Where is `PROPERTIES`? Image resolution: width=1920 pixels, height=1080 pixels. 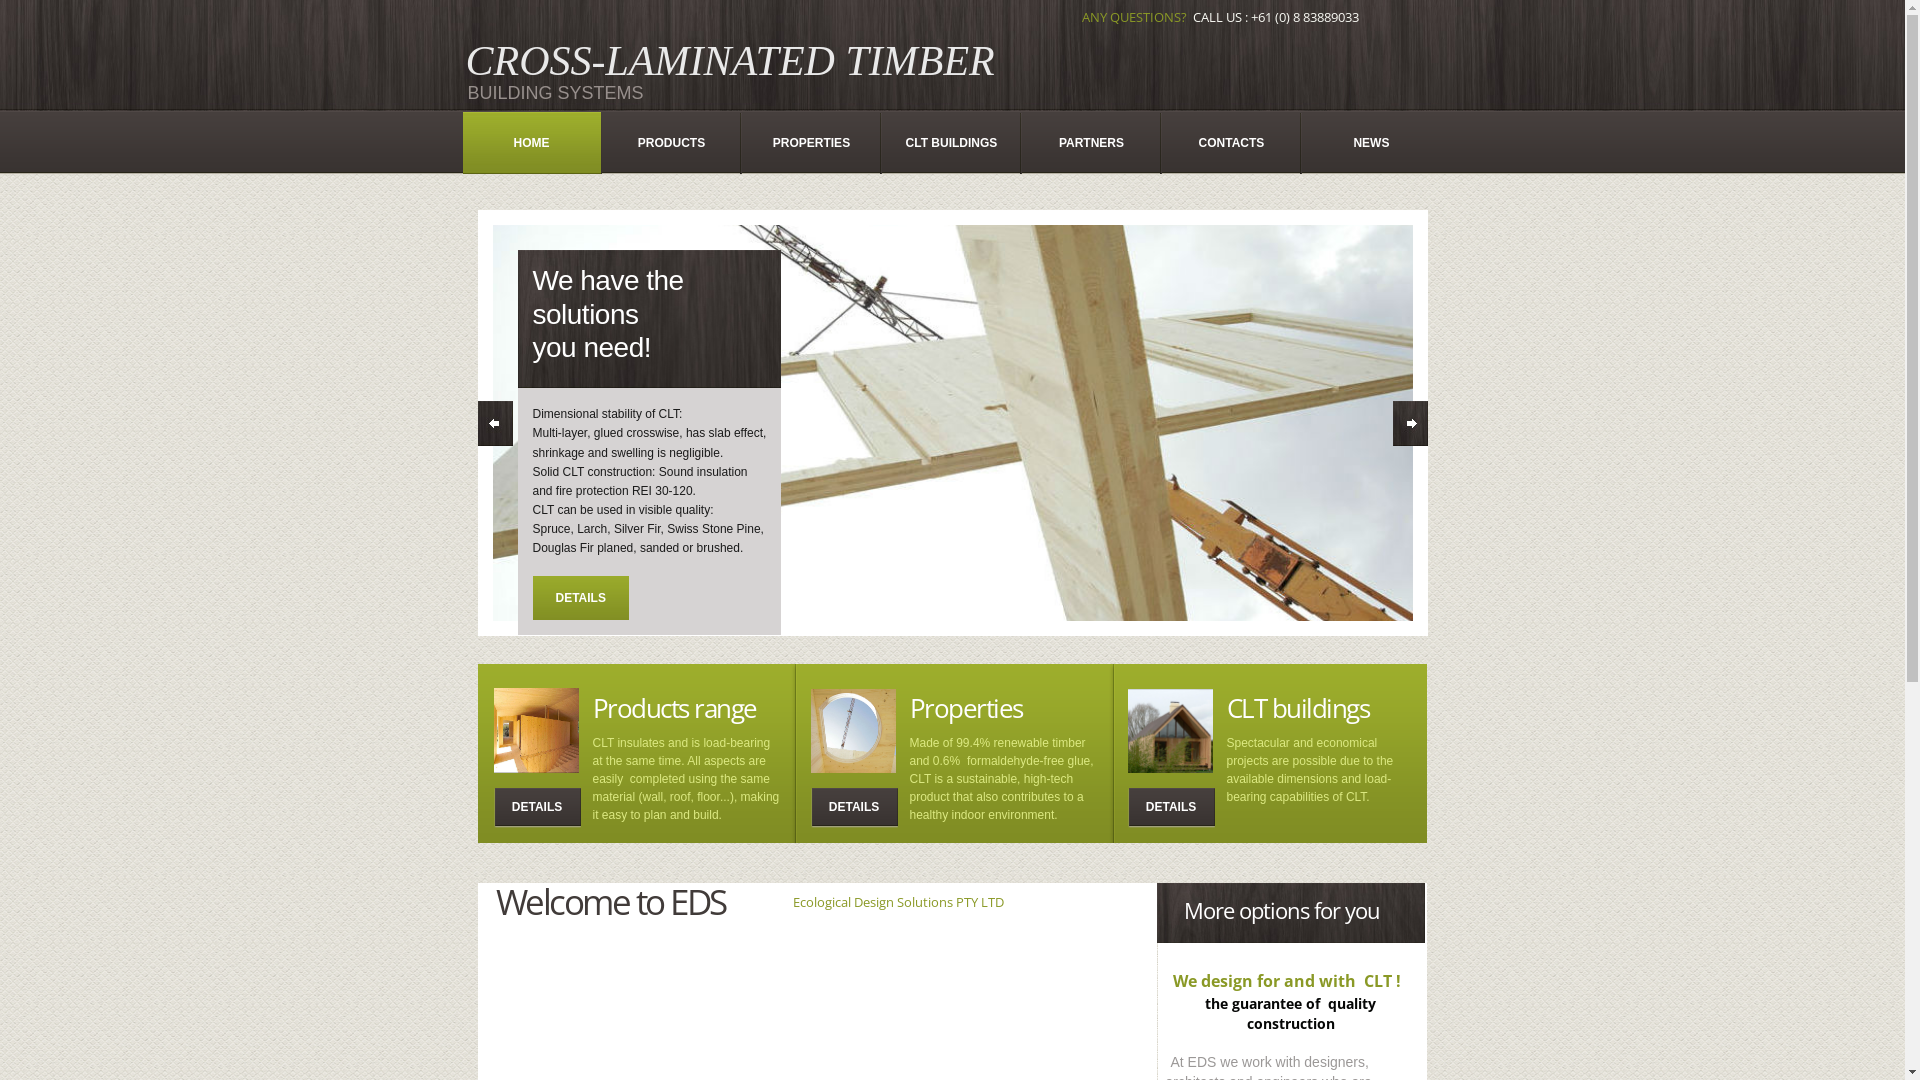
PROPERTIES is located at coordinates (811, 143).